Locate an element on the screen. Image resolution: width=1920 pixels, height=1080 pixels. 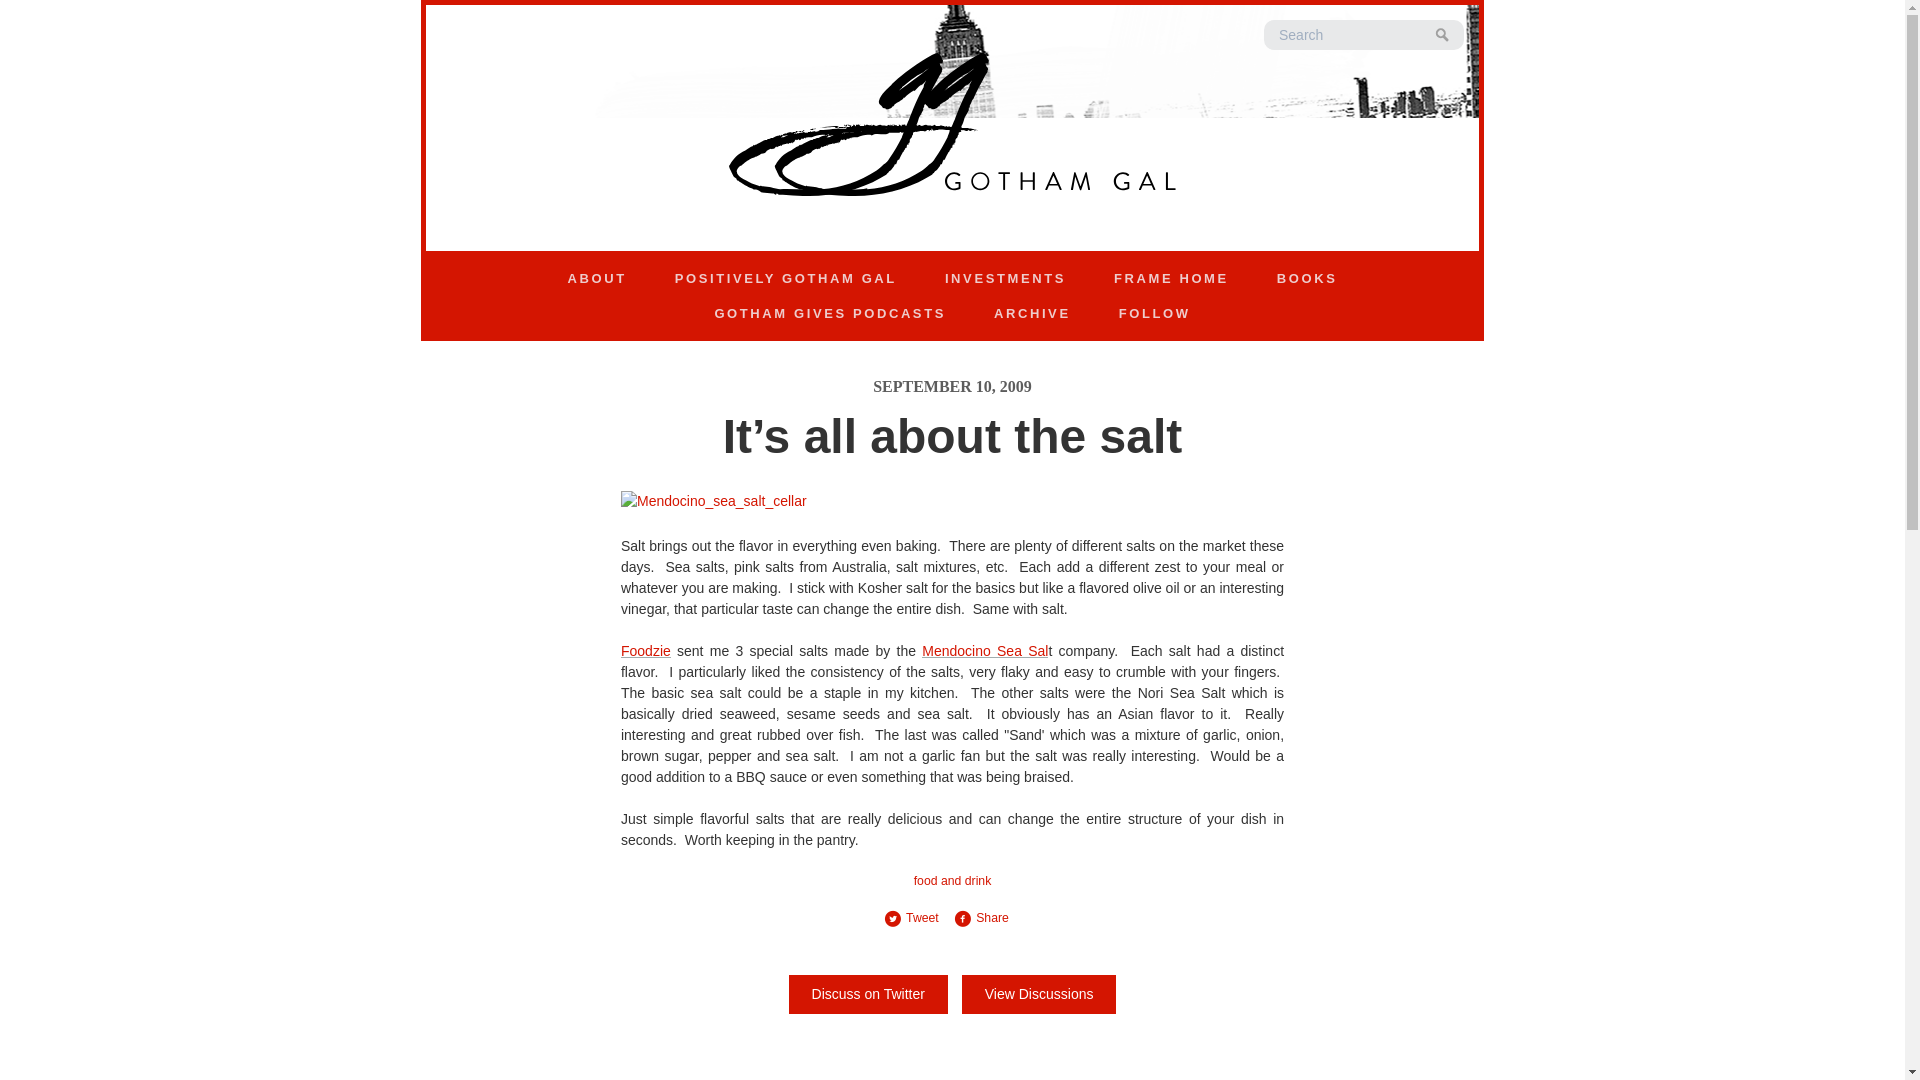
Discuss on Twitter is located at coordinates (868, 994).